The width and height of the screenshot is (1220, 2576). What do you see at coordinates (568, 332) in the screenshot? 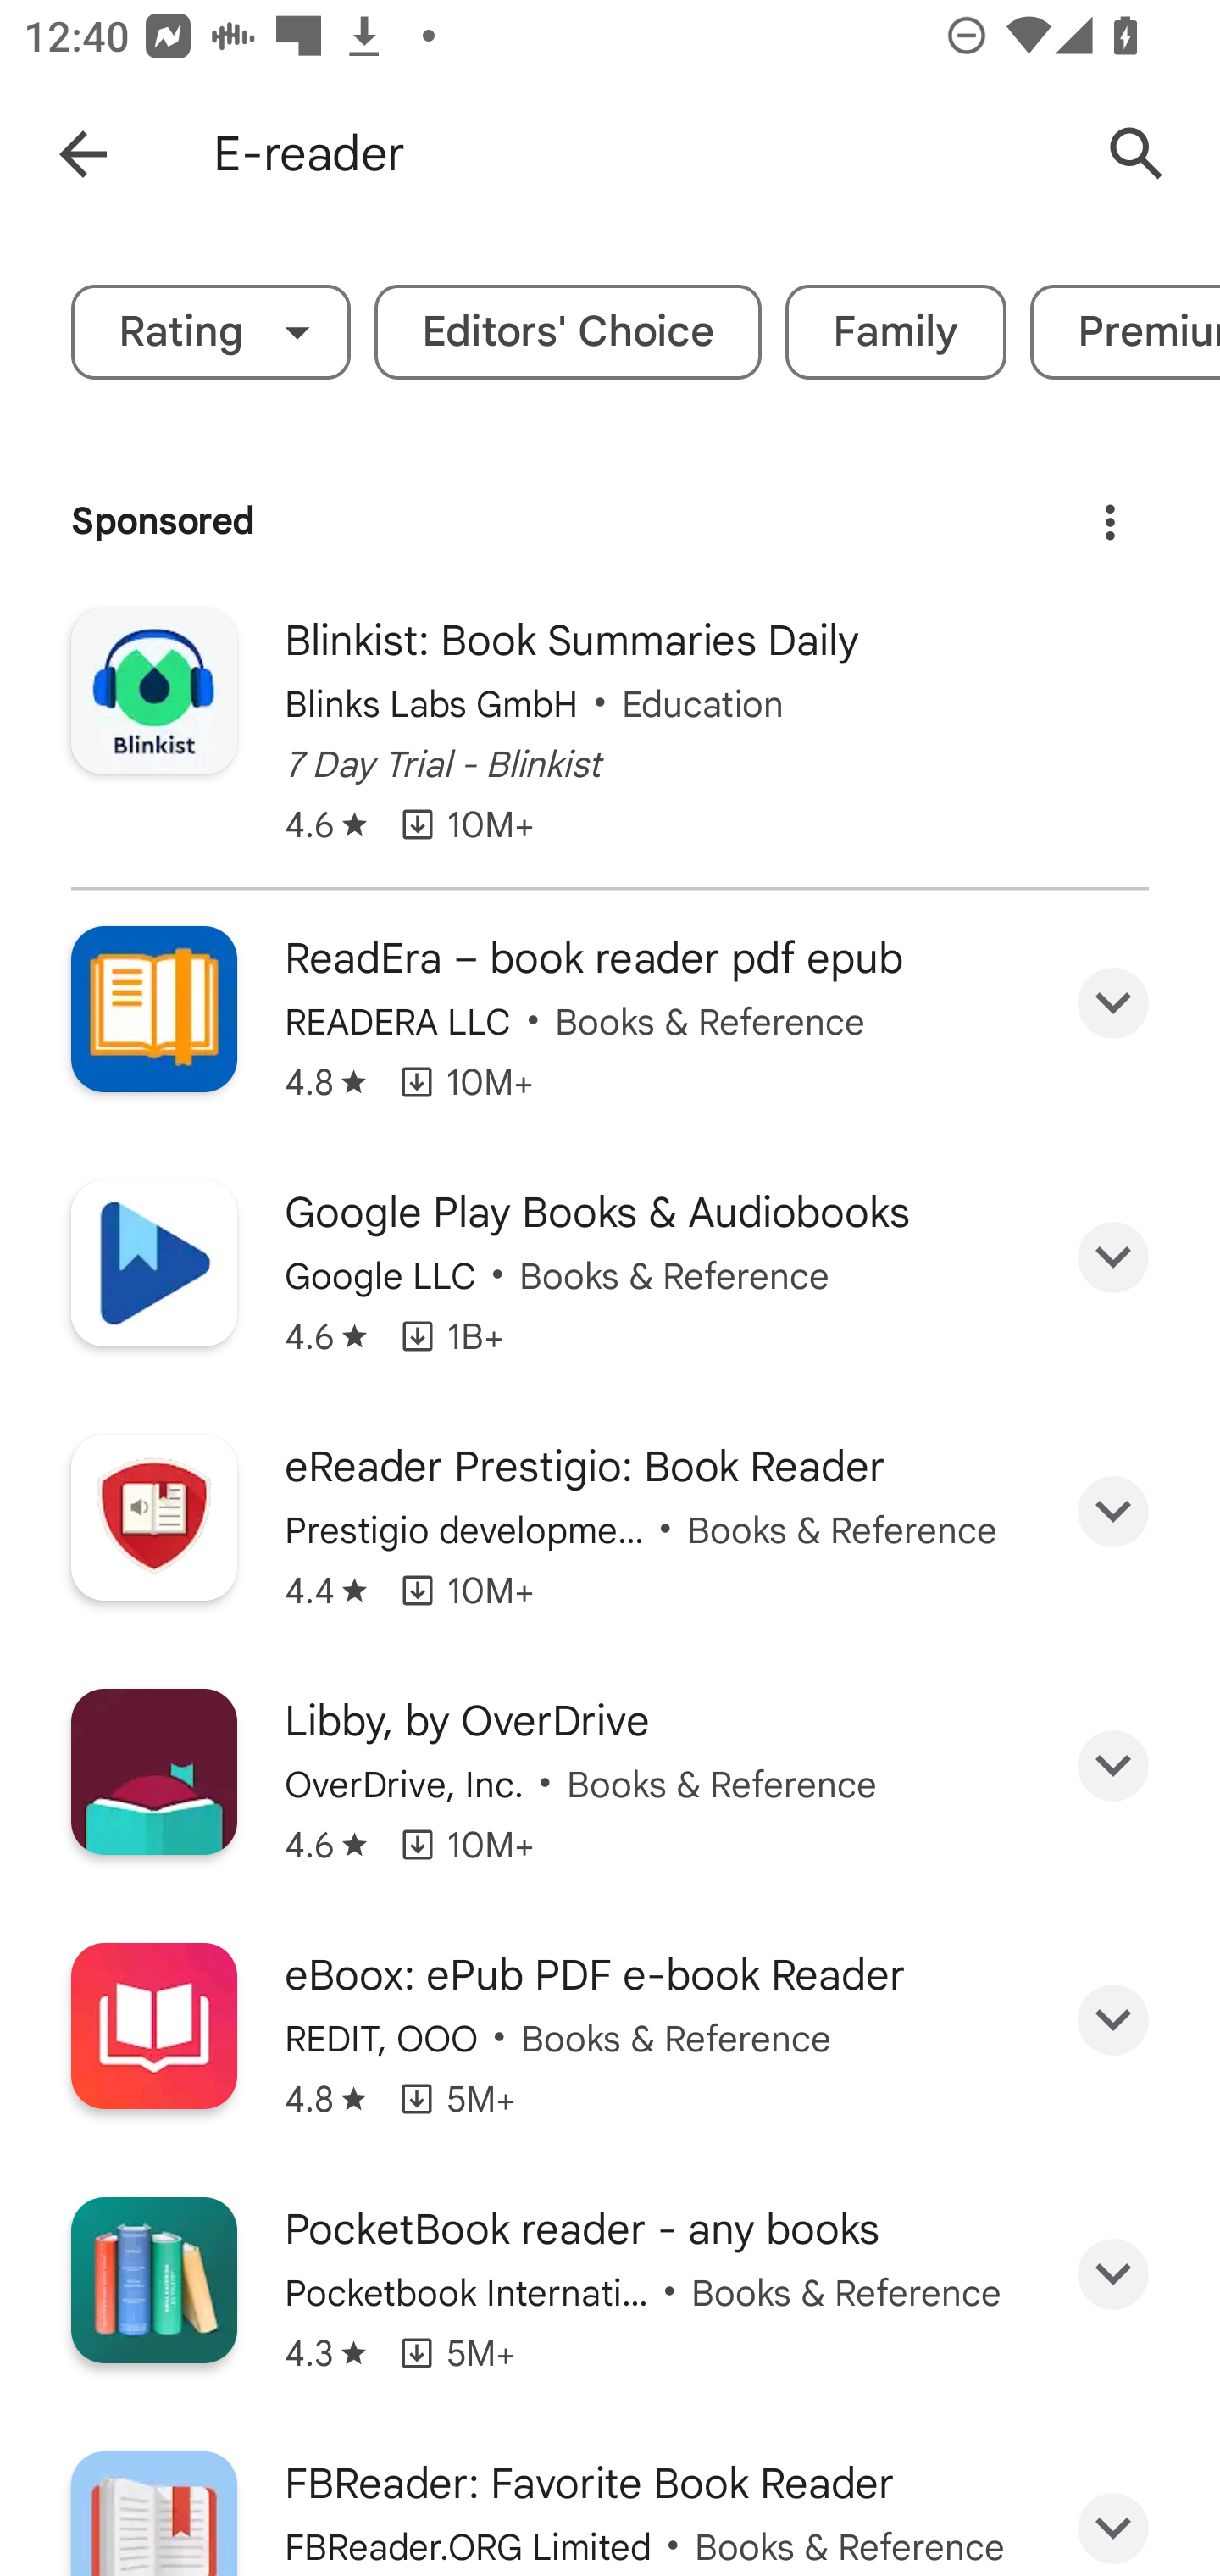
I see `Editors' Choice - double tap to toggle the filter` at bounding box center [568, 332].